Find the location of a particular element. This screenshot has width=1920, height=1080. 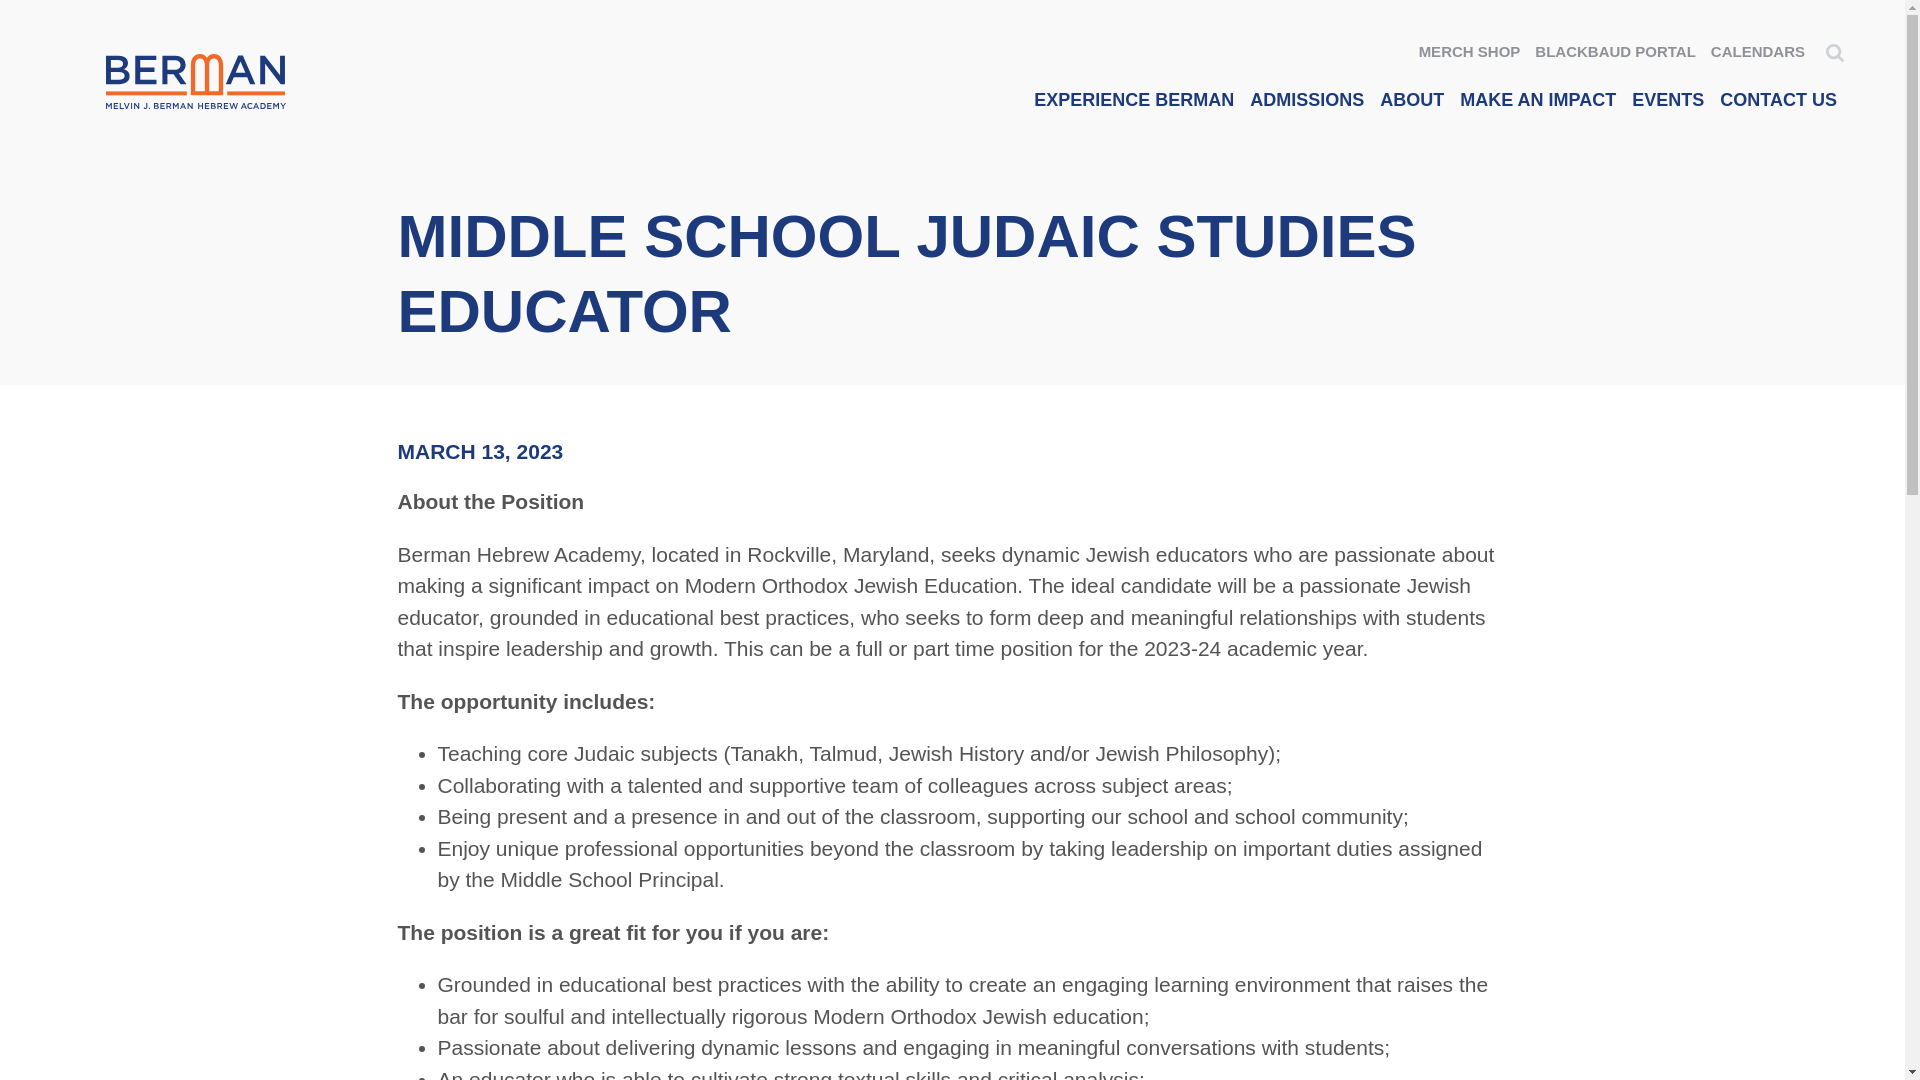

CALENDARS is located at coordinates (1758, 52).